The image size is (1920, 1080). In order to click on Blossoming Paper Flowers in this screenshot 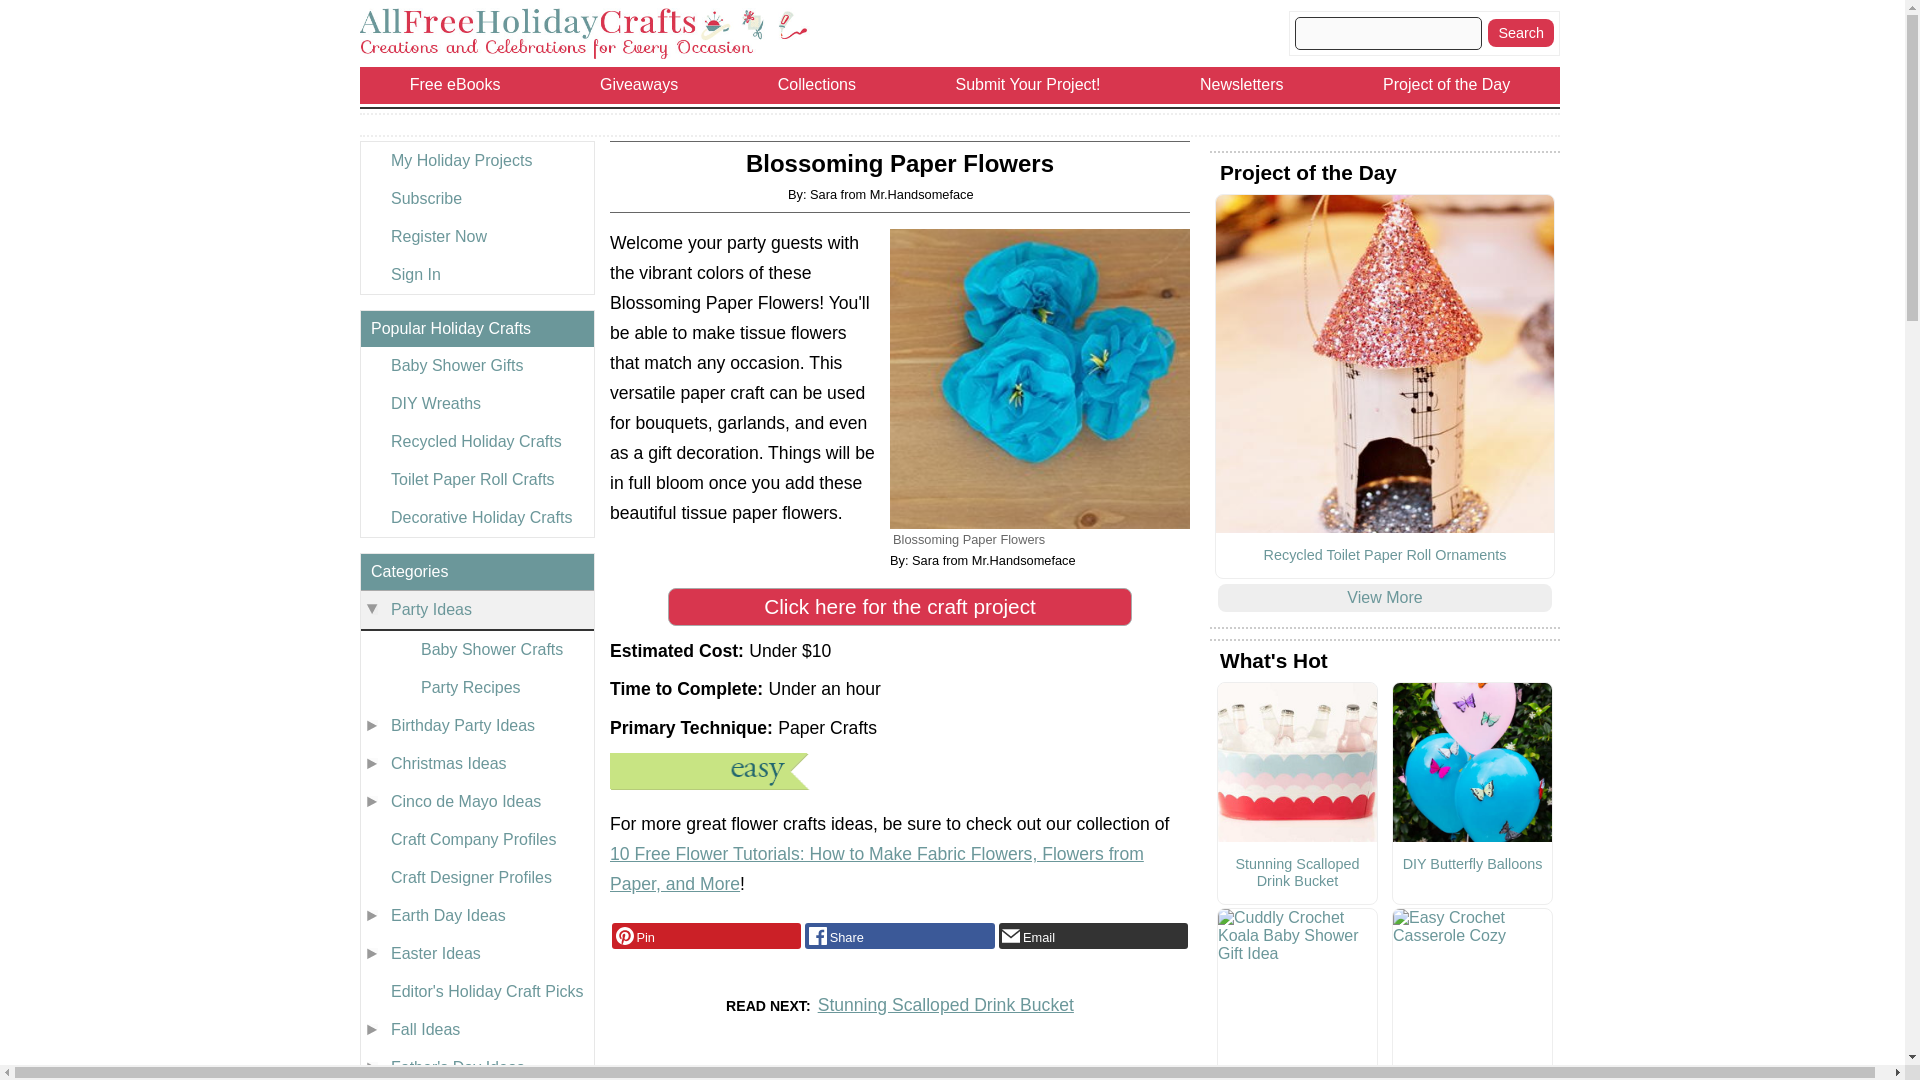, I will do `click(1040, 378)`.